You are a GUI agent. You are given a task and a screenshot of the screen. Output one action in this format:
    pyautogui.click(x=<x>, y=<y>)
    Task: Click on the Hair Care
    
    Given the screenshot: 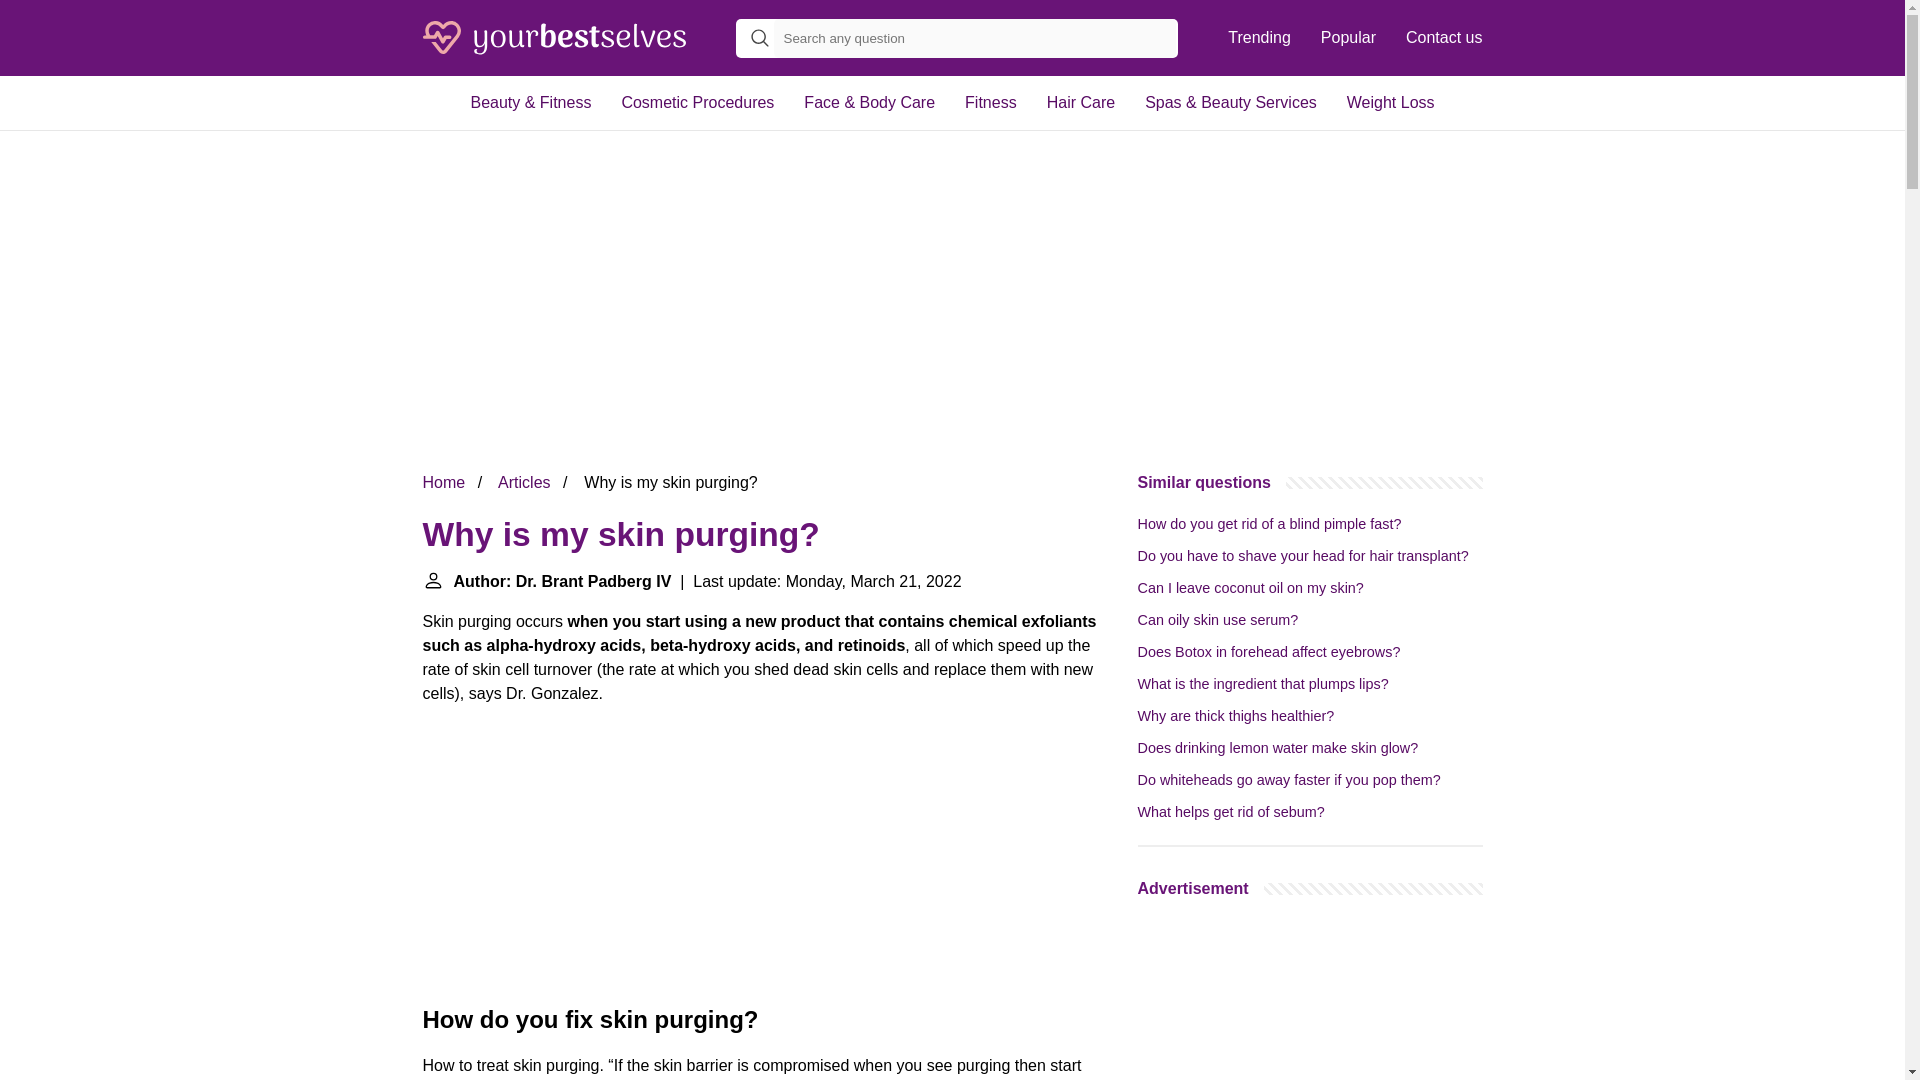 What is the action you would take?
    pyautogui.click(x=1081, y=102)
    